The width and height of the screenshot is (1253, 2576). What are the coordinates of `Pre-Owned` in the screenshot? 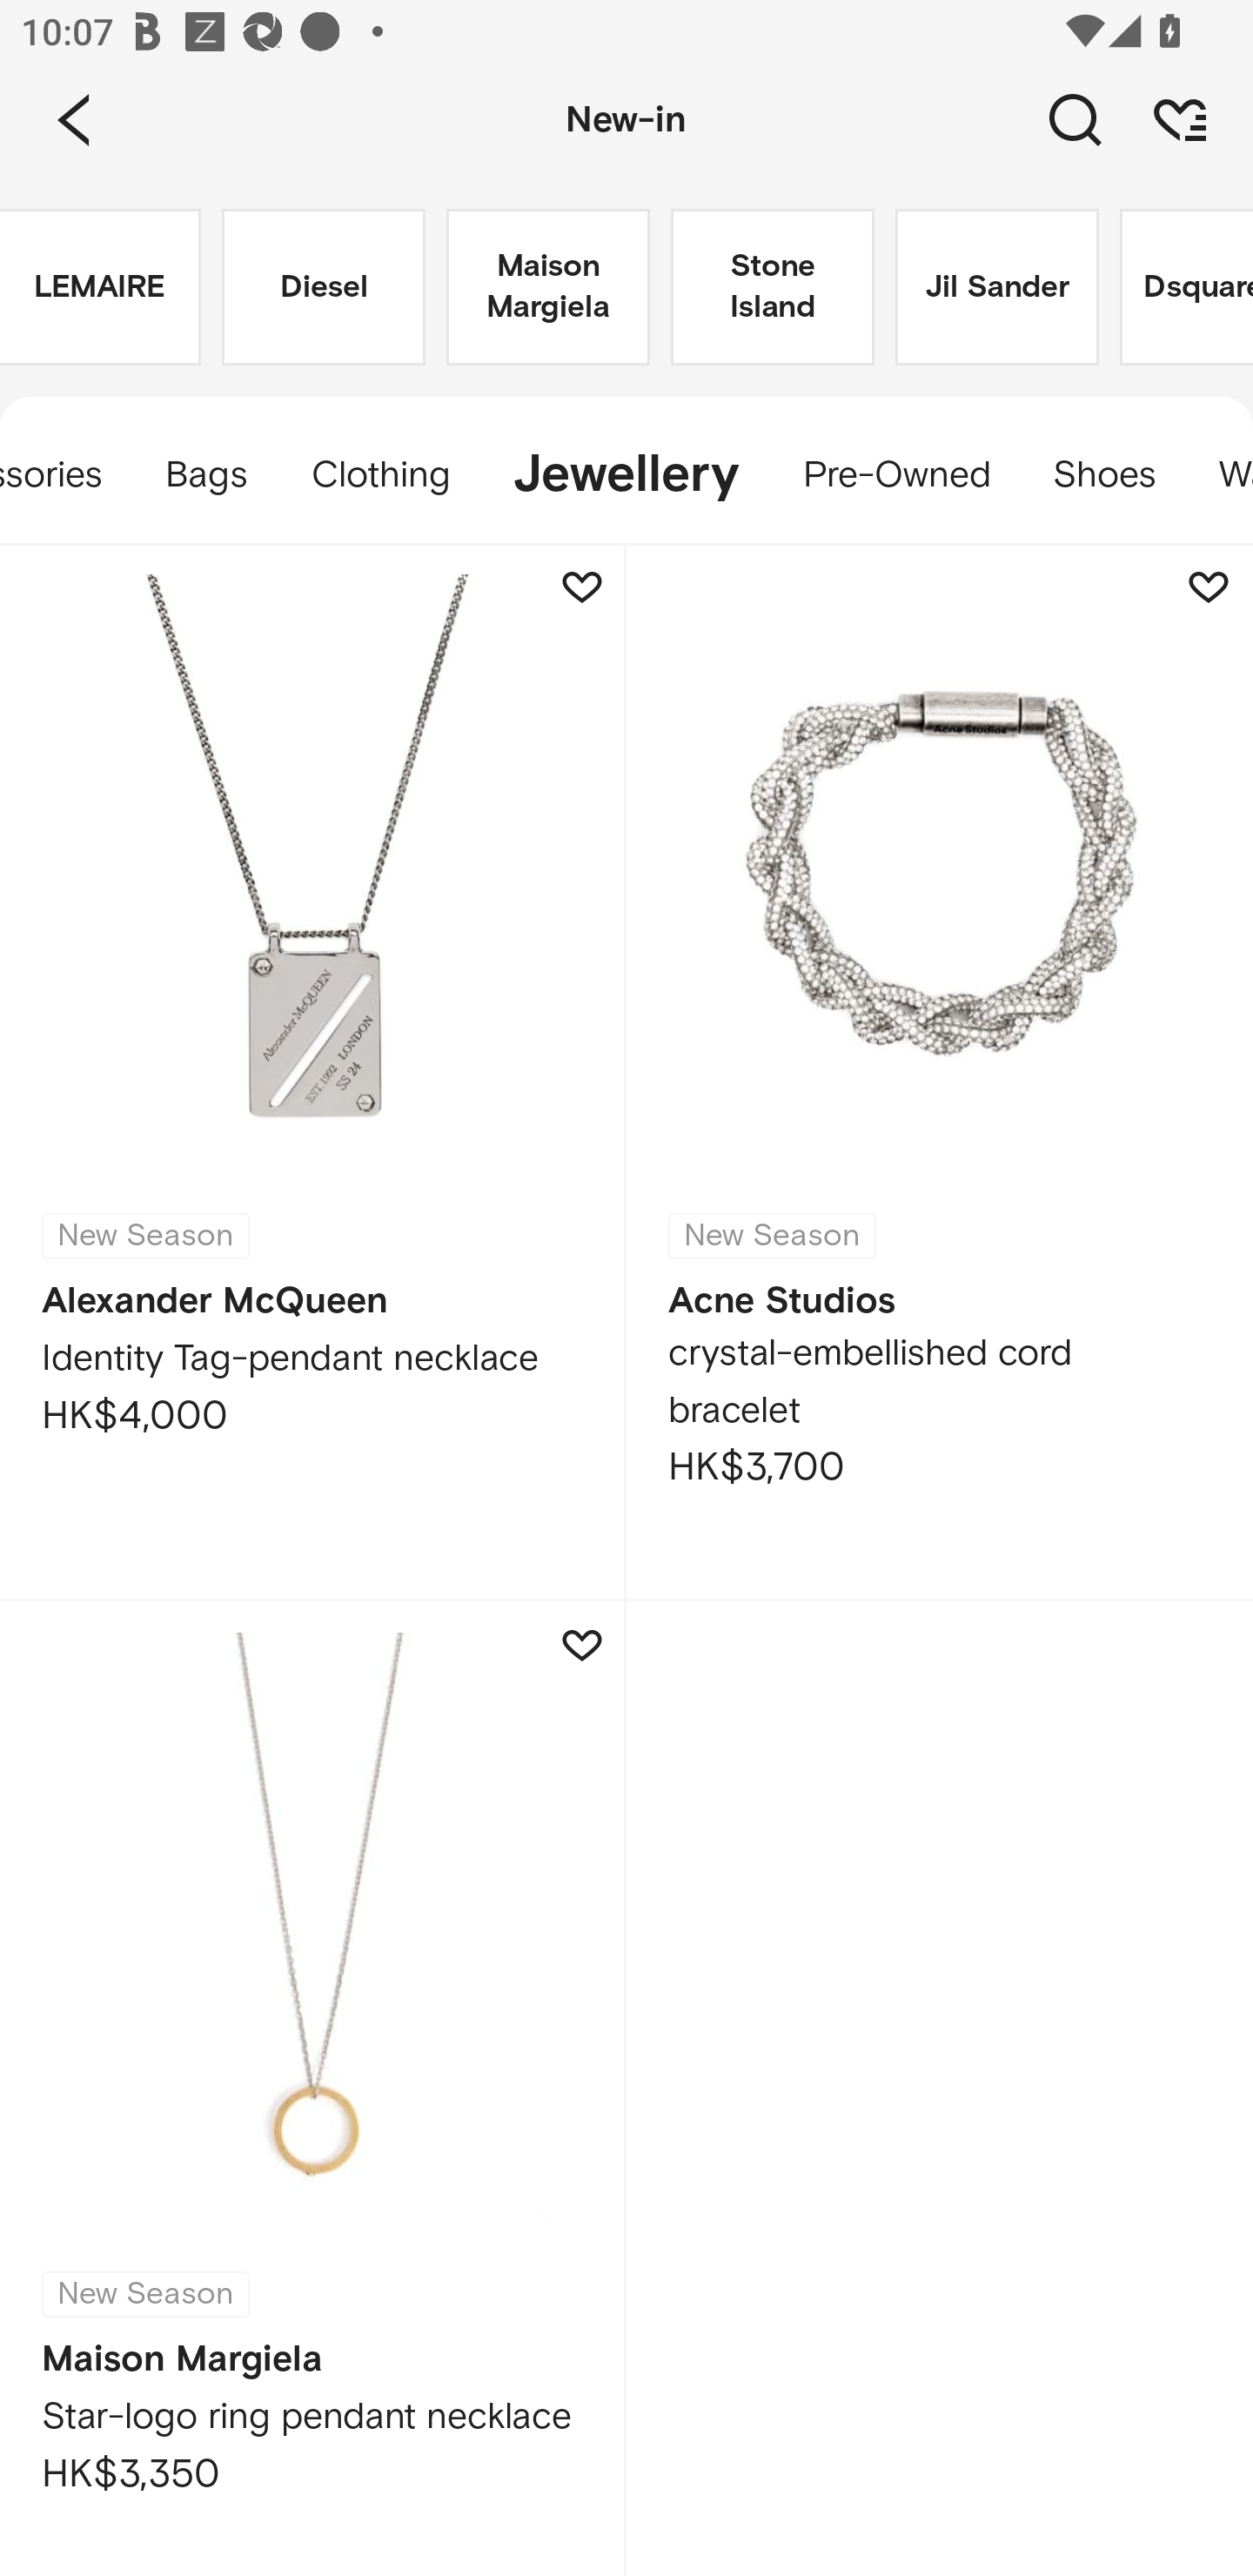 It's located at (895, 475).